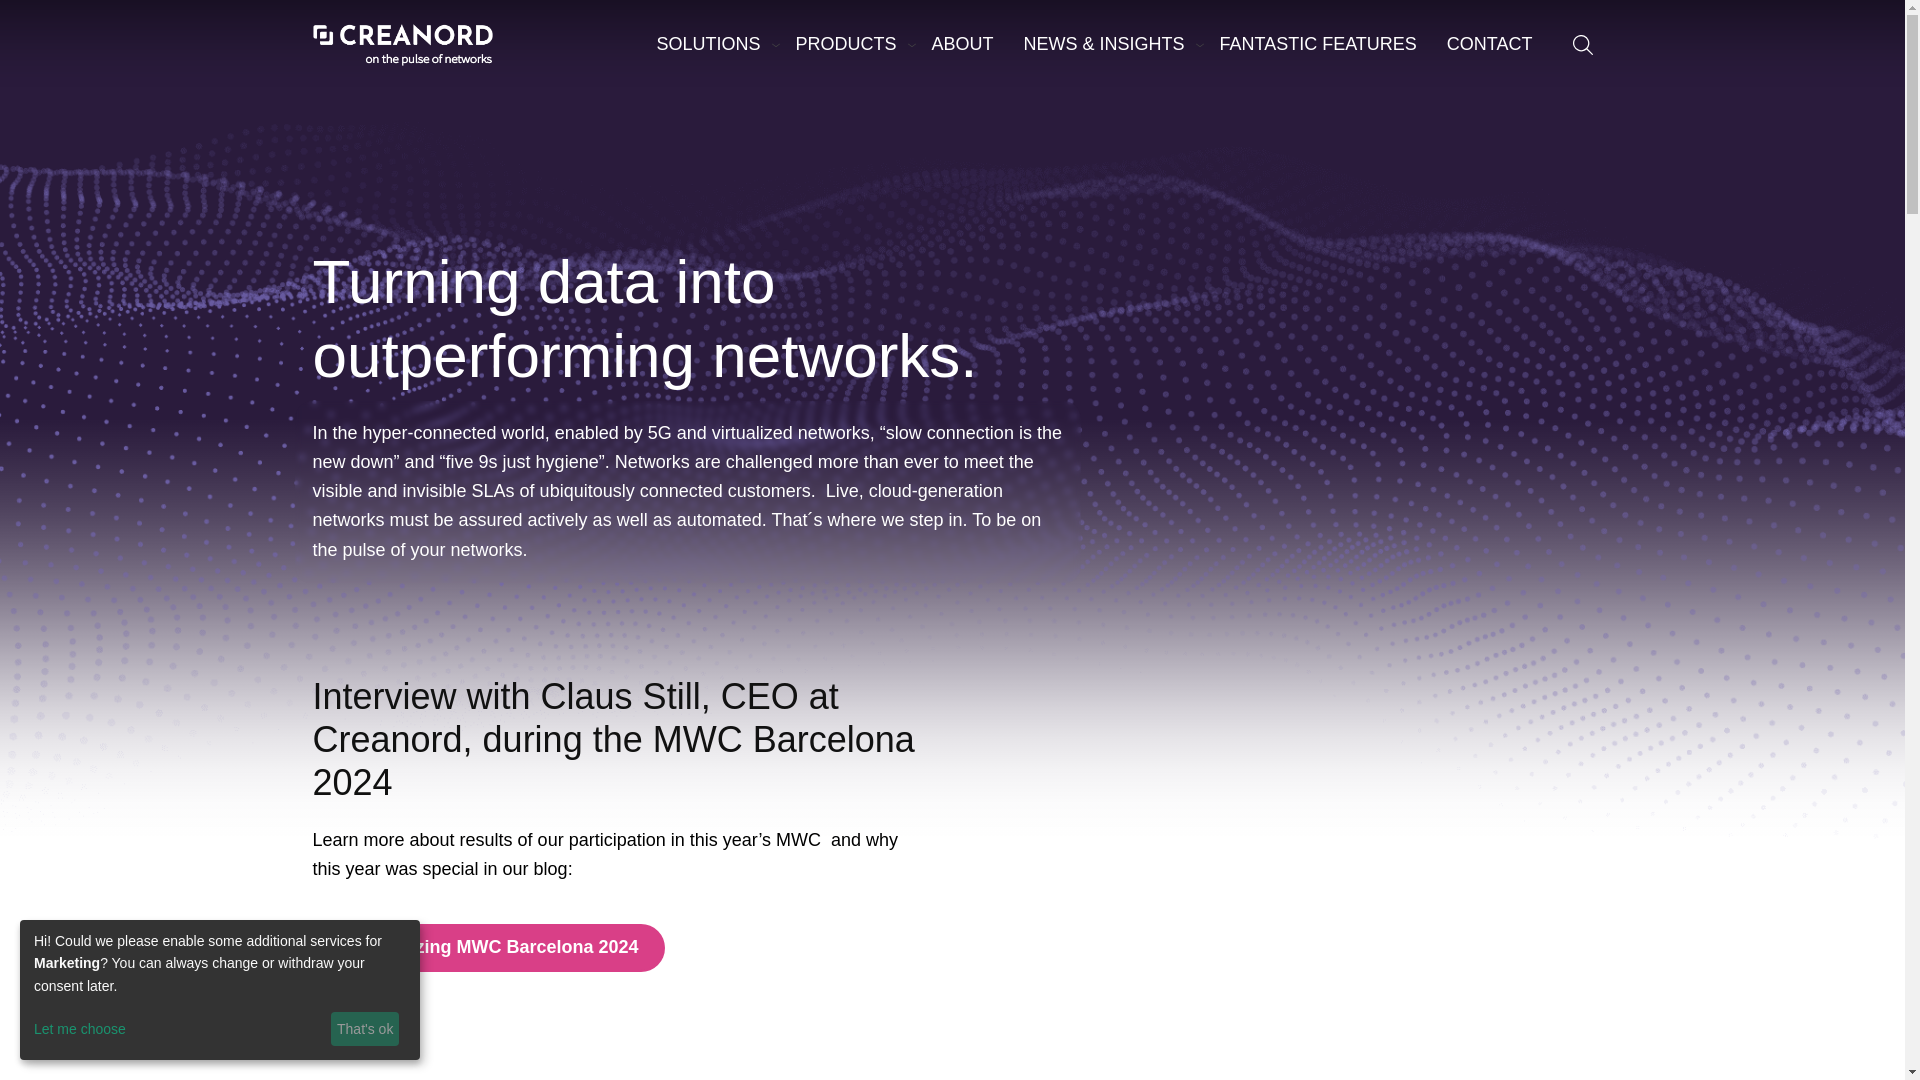 This screenshot has height=1080, width=1920. I want to click on PRODUCTS, so click(847, 44).